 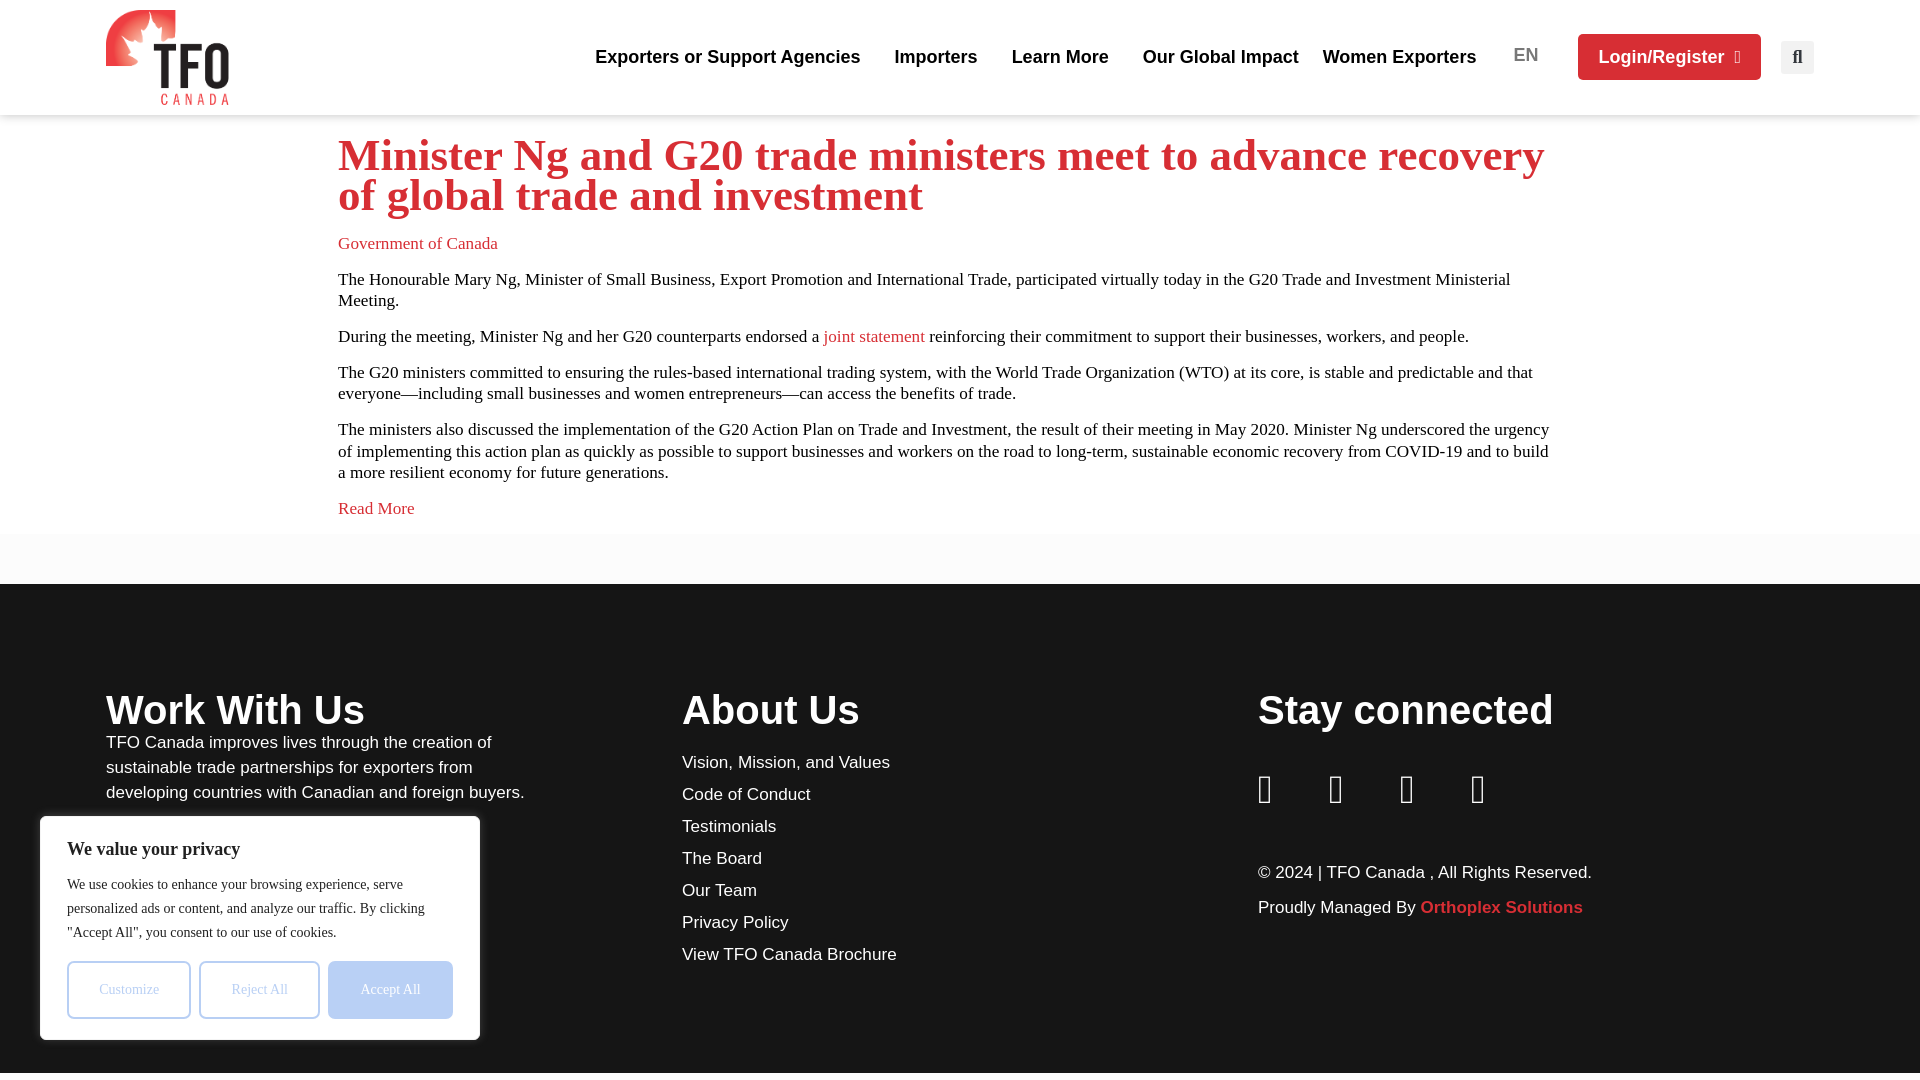 I want to click on Our Global Impact, so click(x=1220, y=56).